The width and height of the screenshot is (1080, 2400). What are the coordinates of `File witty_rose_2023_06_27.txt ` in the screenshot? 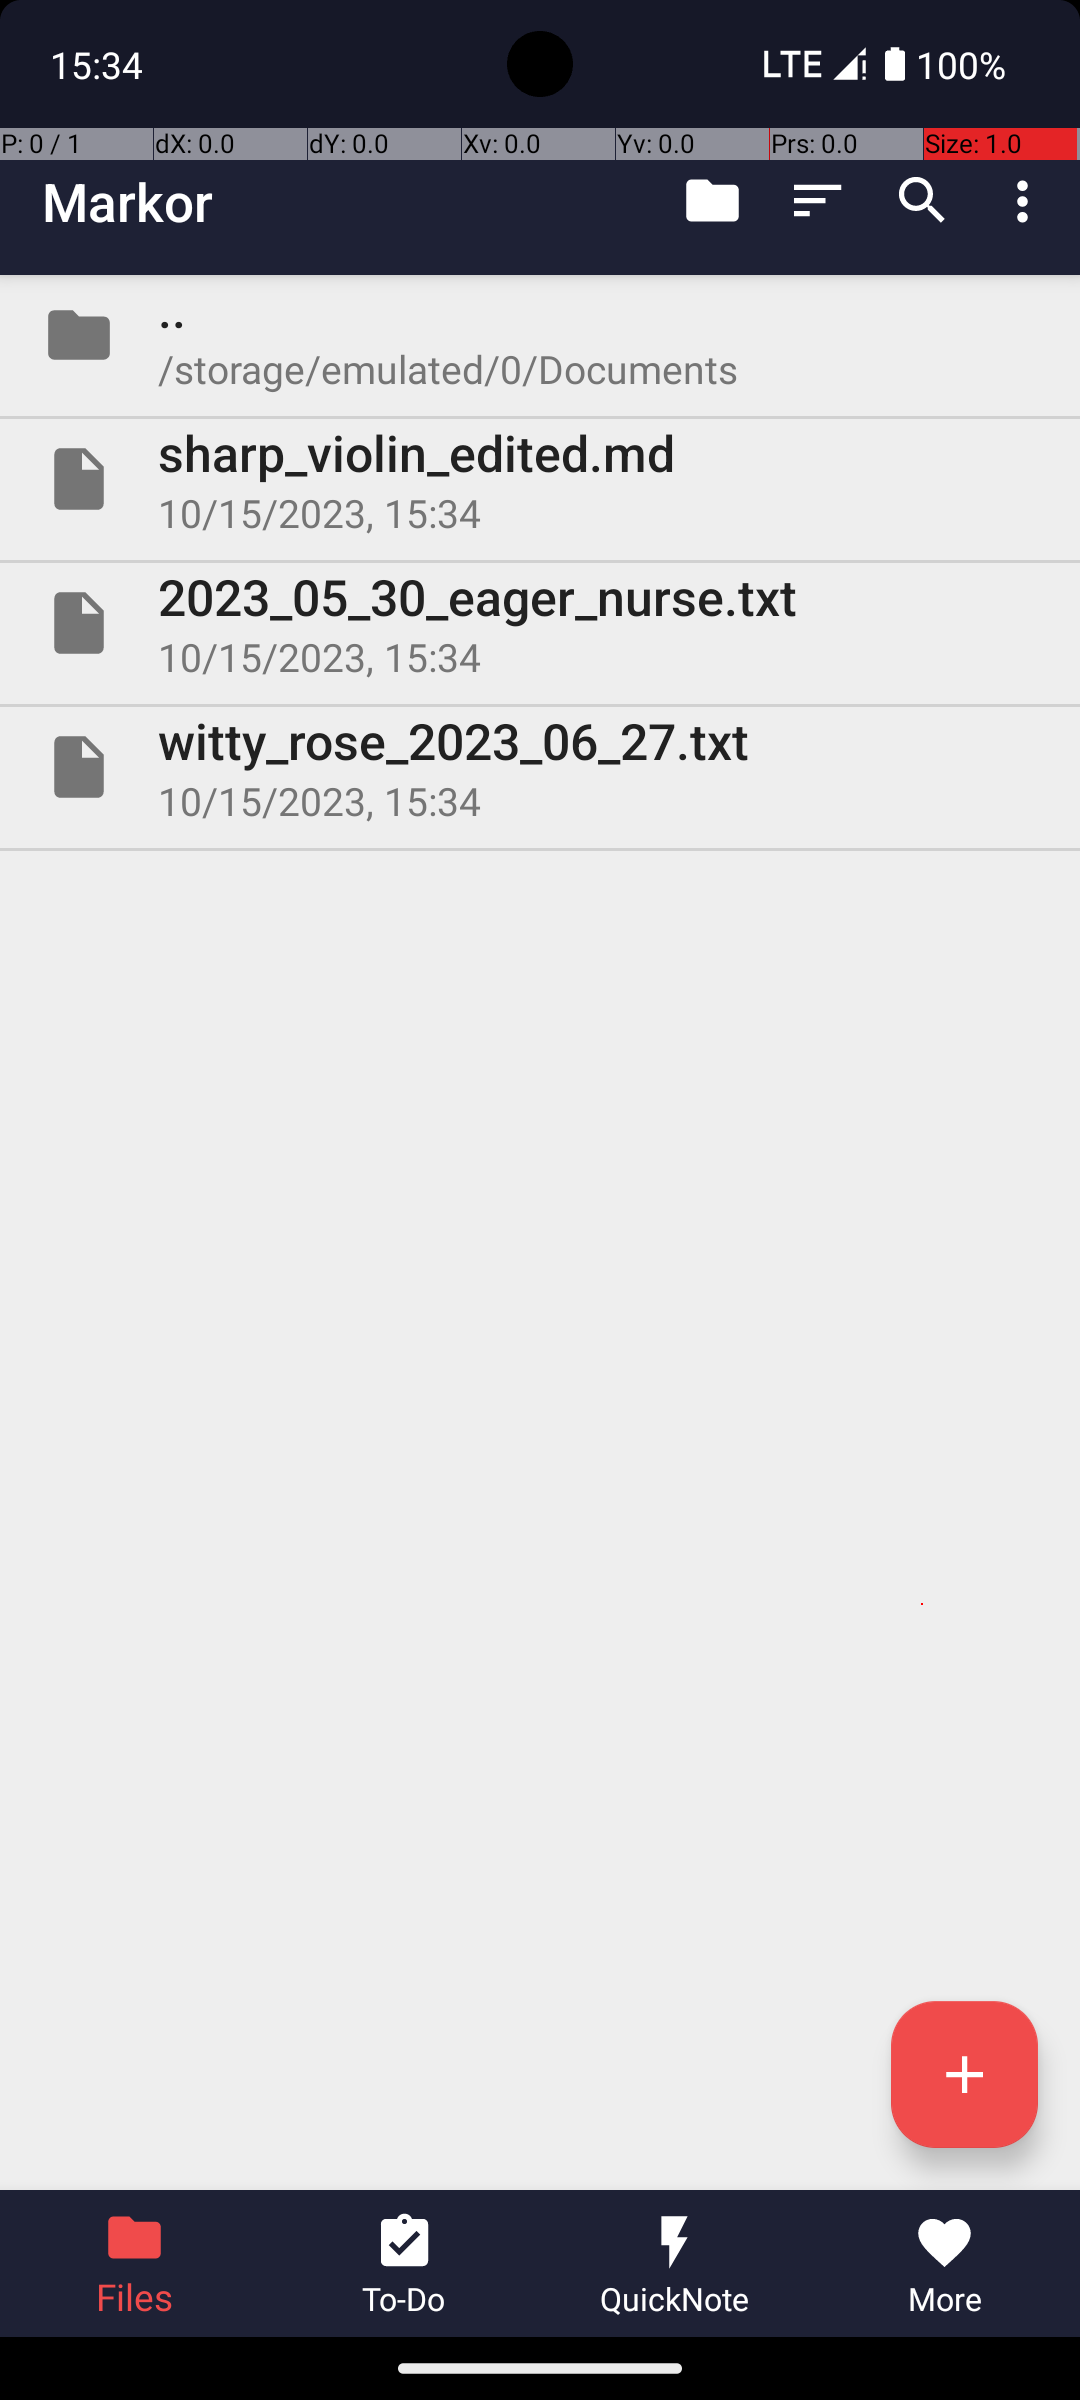 It's located at (540, 766).